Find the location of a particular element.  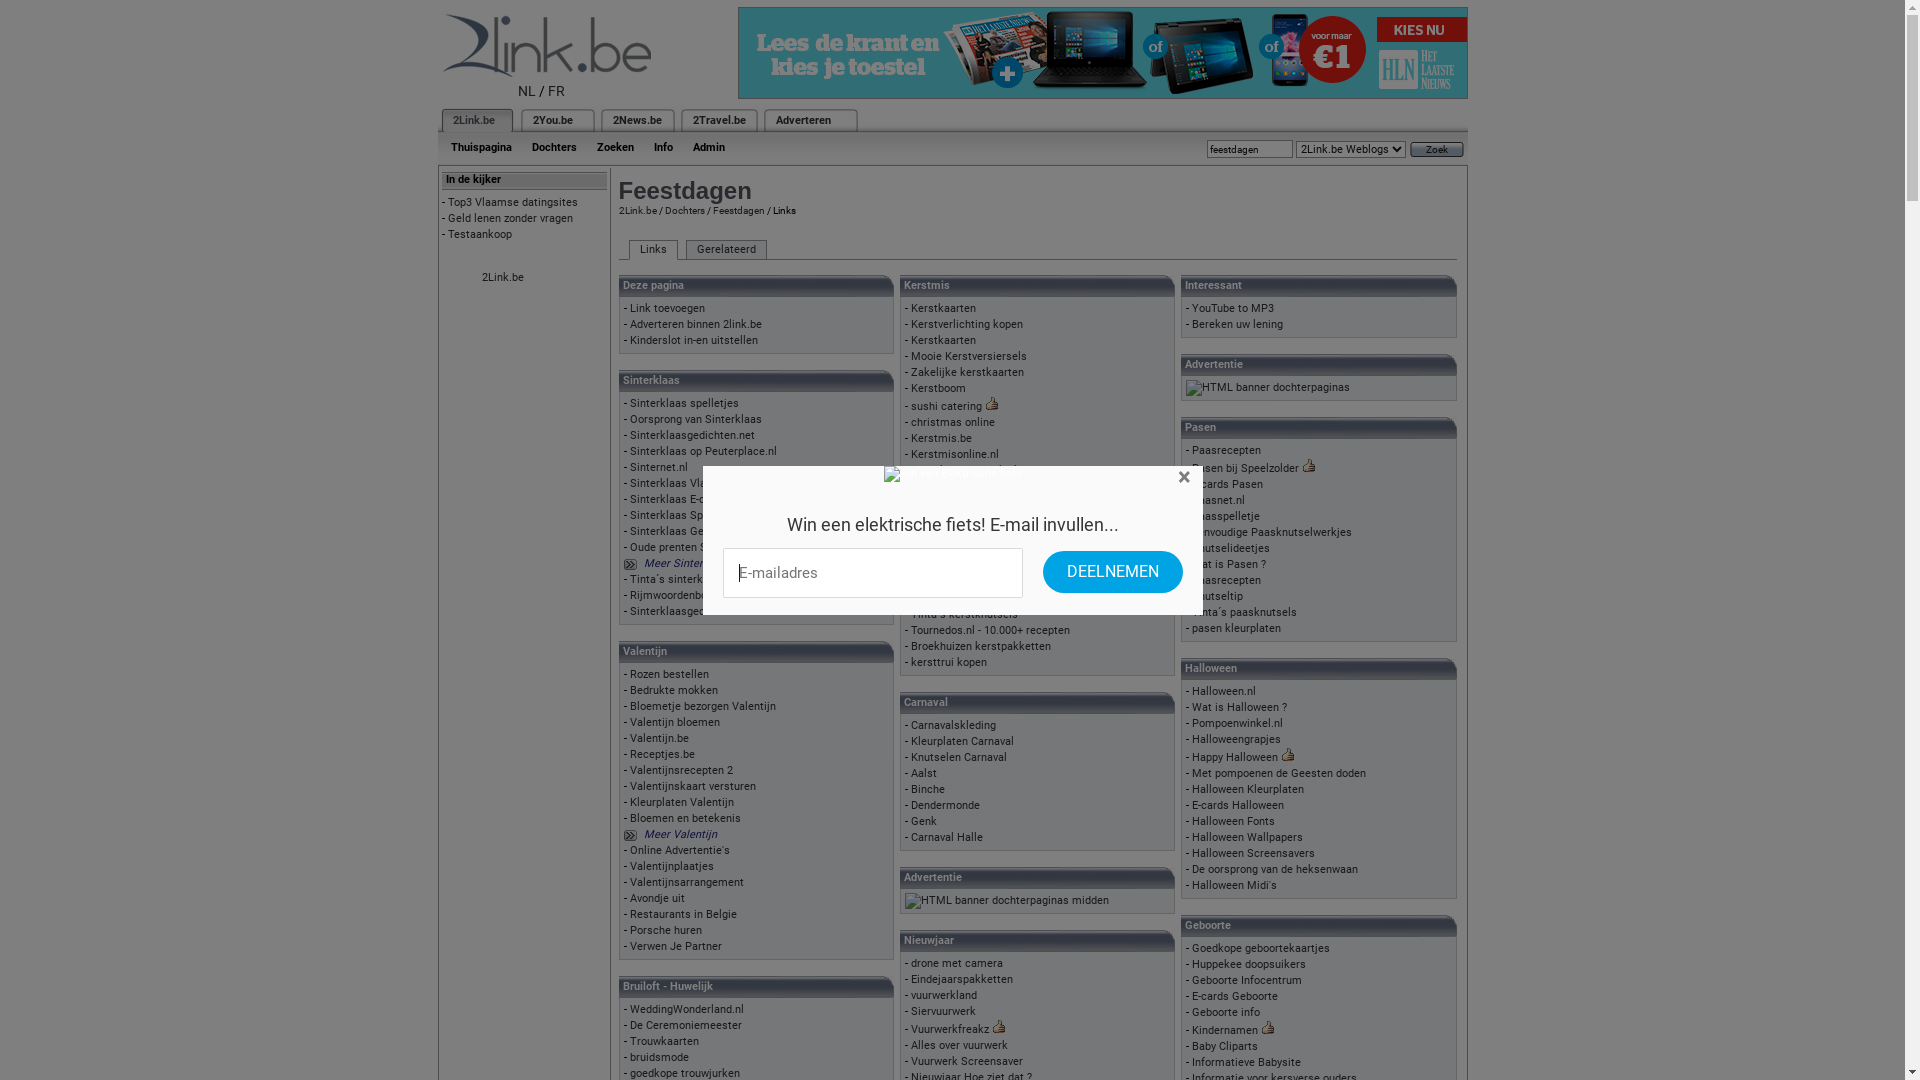

Sinterklaas op Peuterplace.nl is located at coordinates (704, 452).